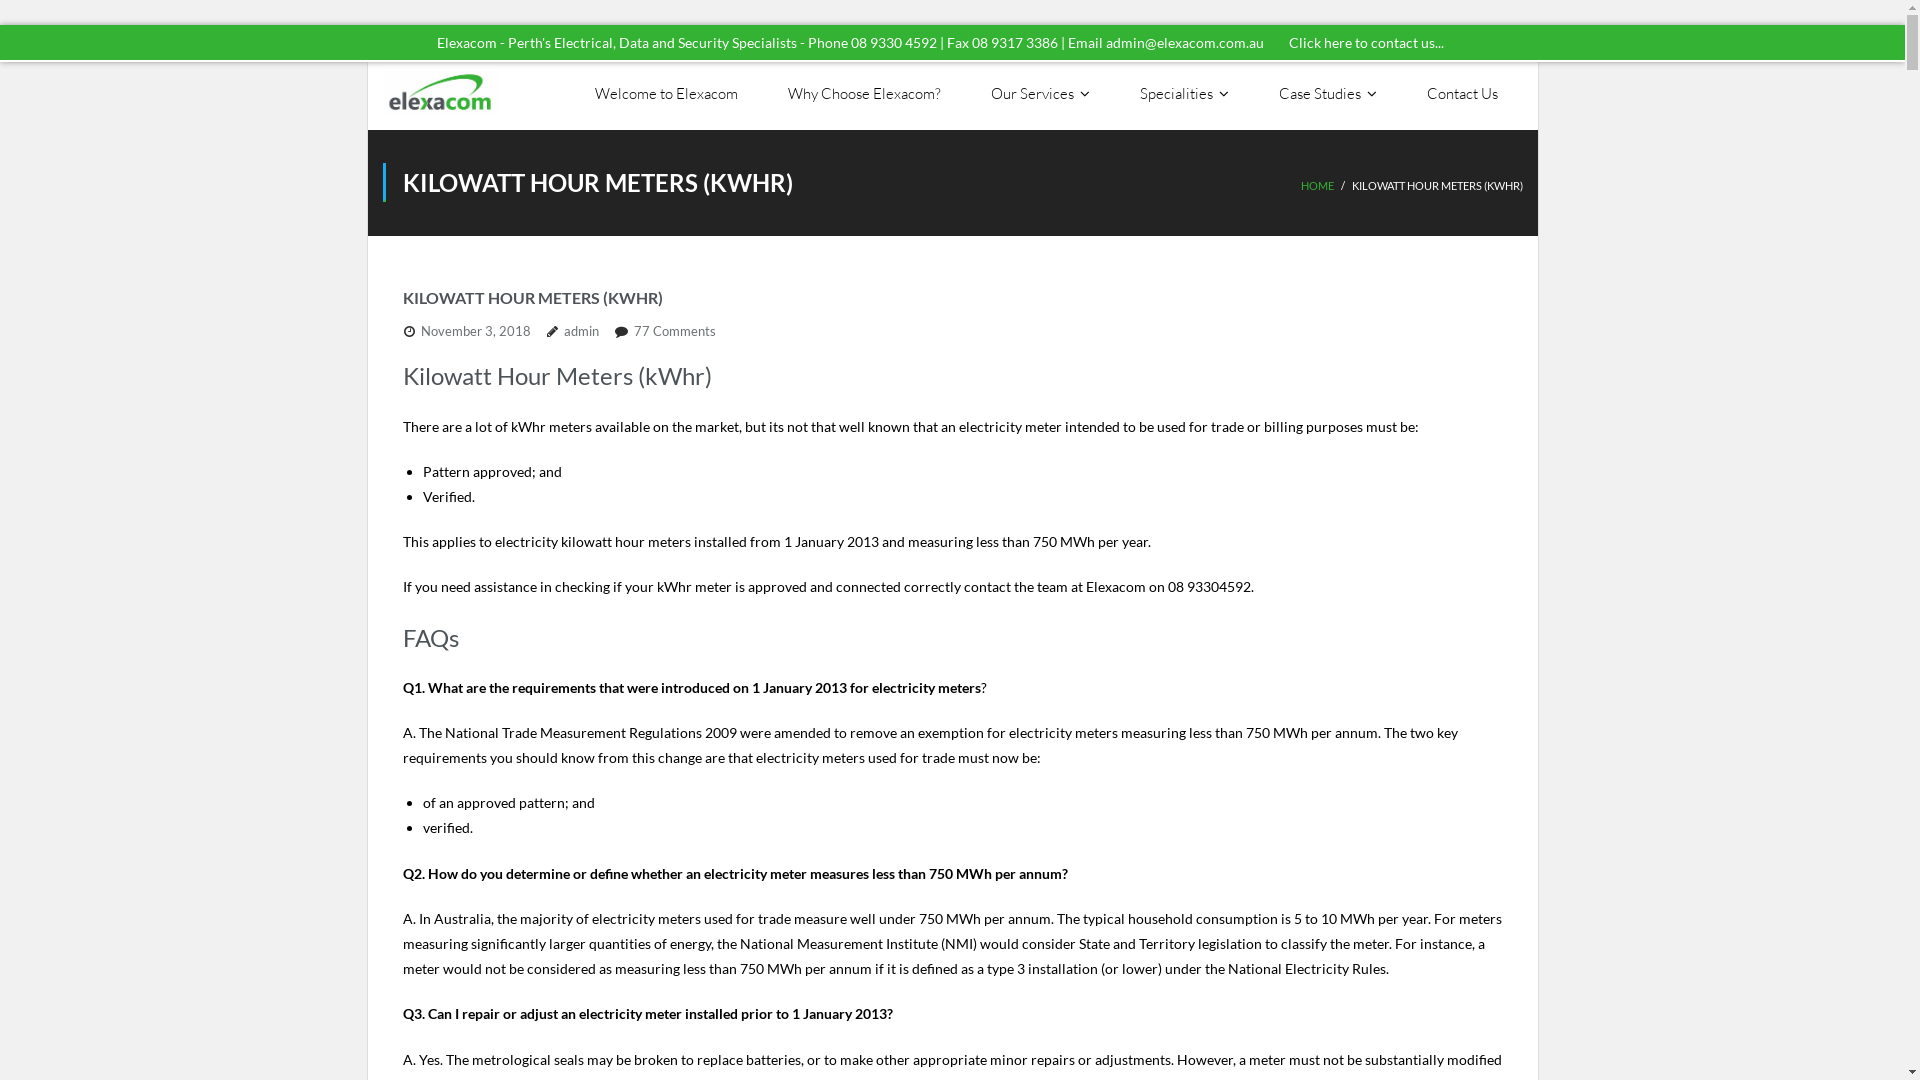  I want to click on Case Studies, so click(1328, 94).